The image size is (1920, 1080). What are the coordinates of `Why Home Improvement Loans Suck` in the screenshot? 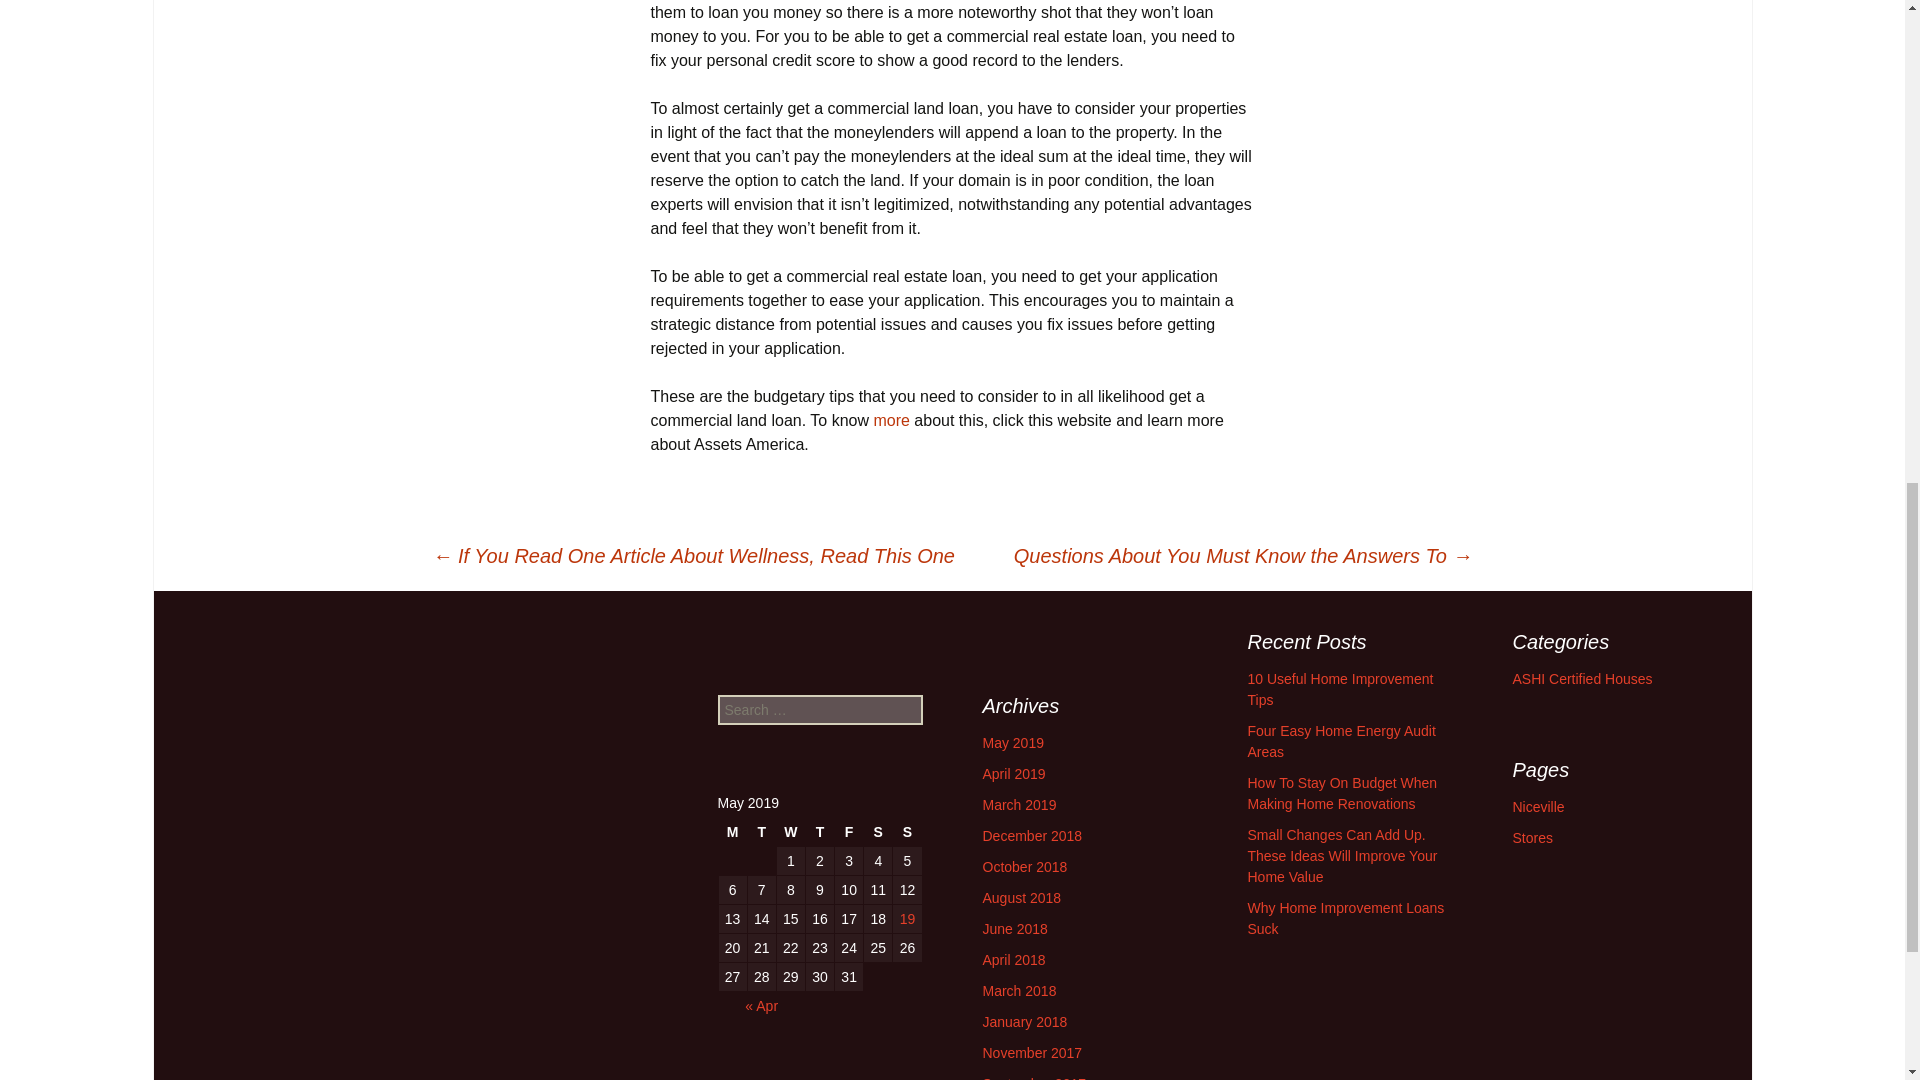 It's located at (1346, 918).